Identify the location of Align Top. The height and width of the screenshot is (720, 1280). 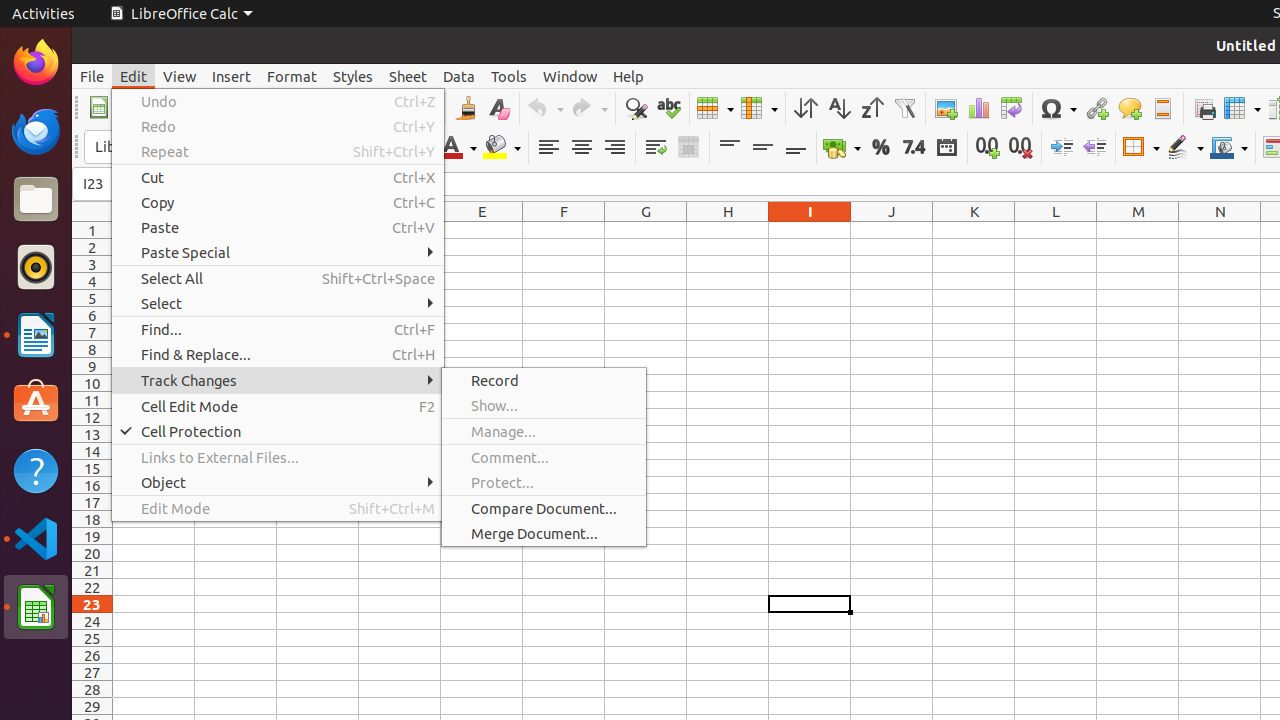
(730, 148).